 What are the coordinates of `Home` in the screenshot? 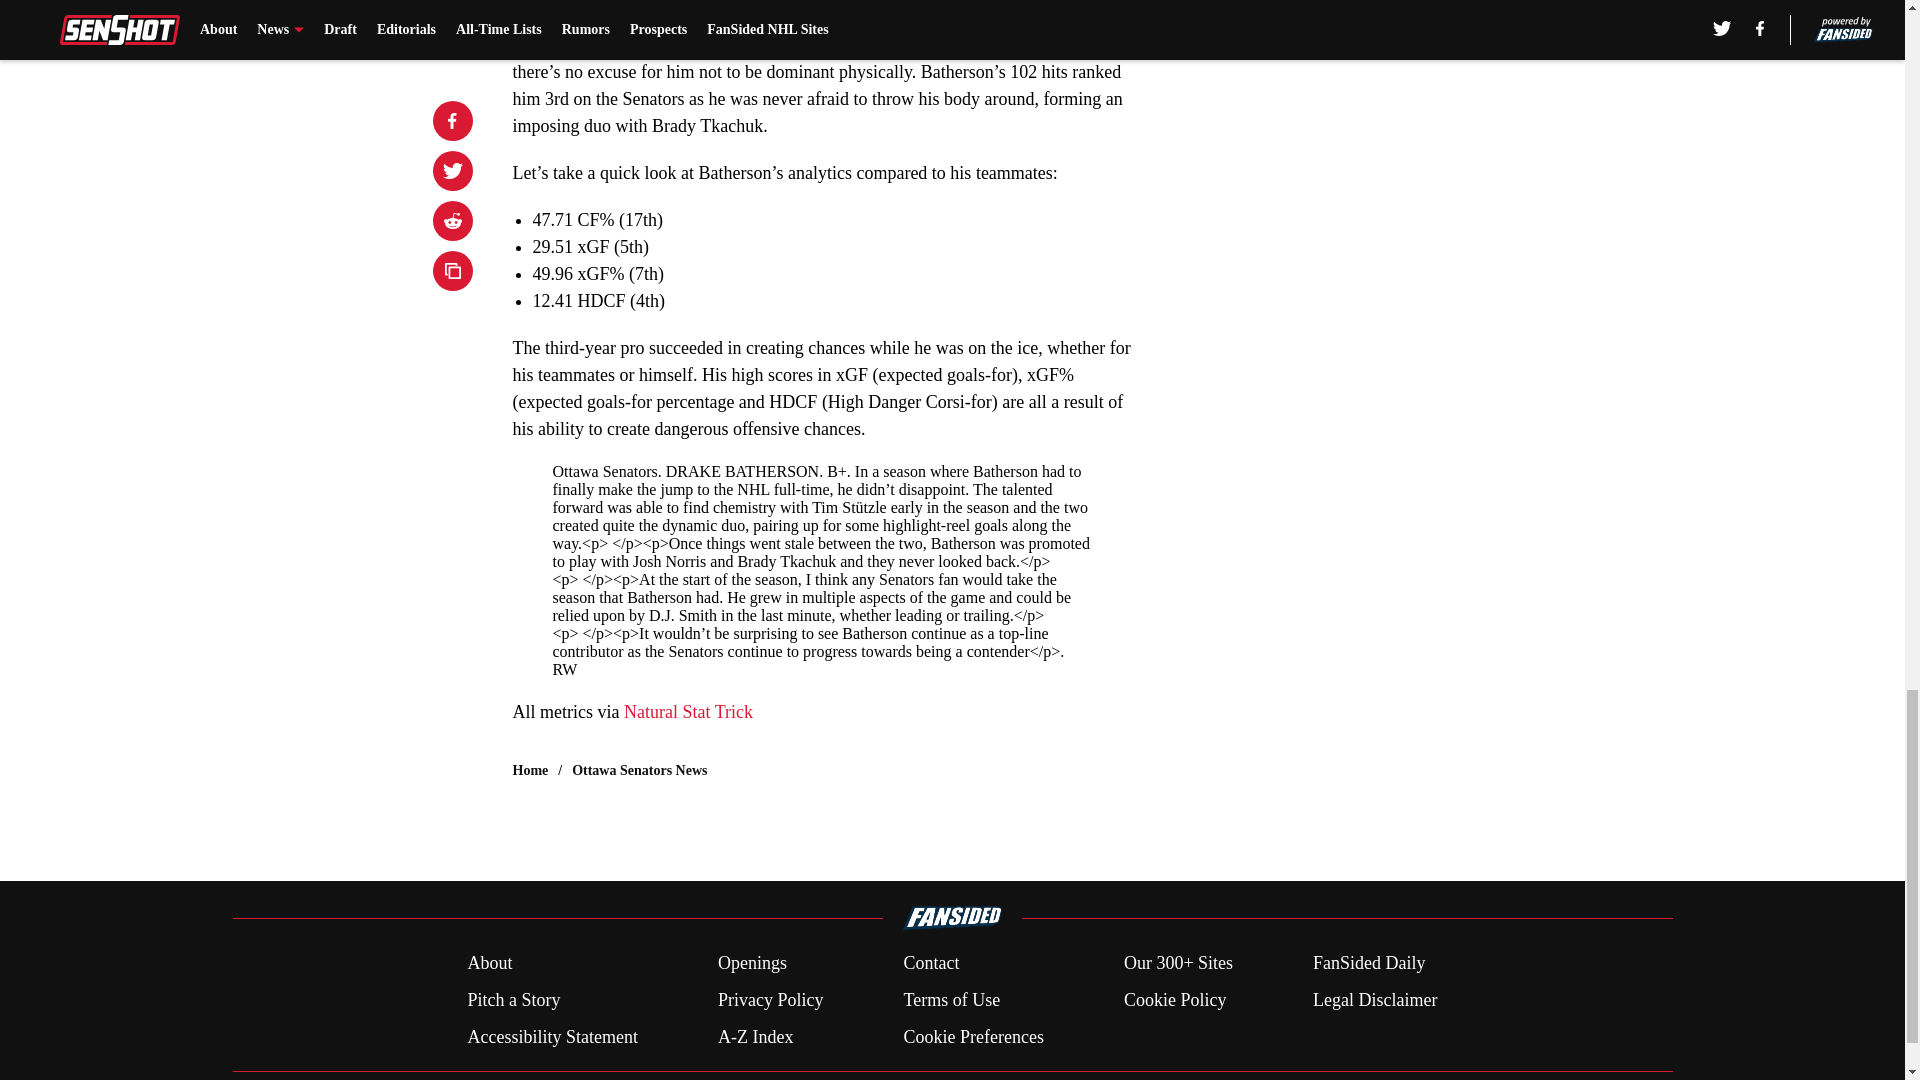 It's located at (530, 770).